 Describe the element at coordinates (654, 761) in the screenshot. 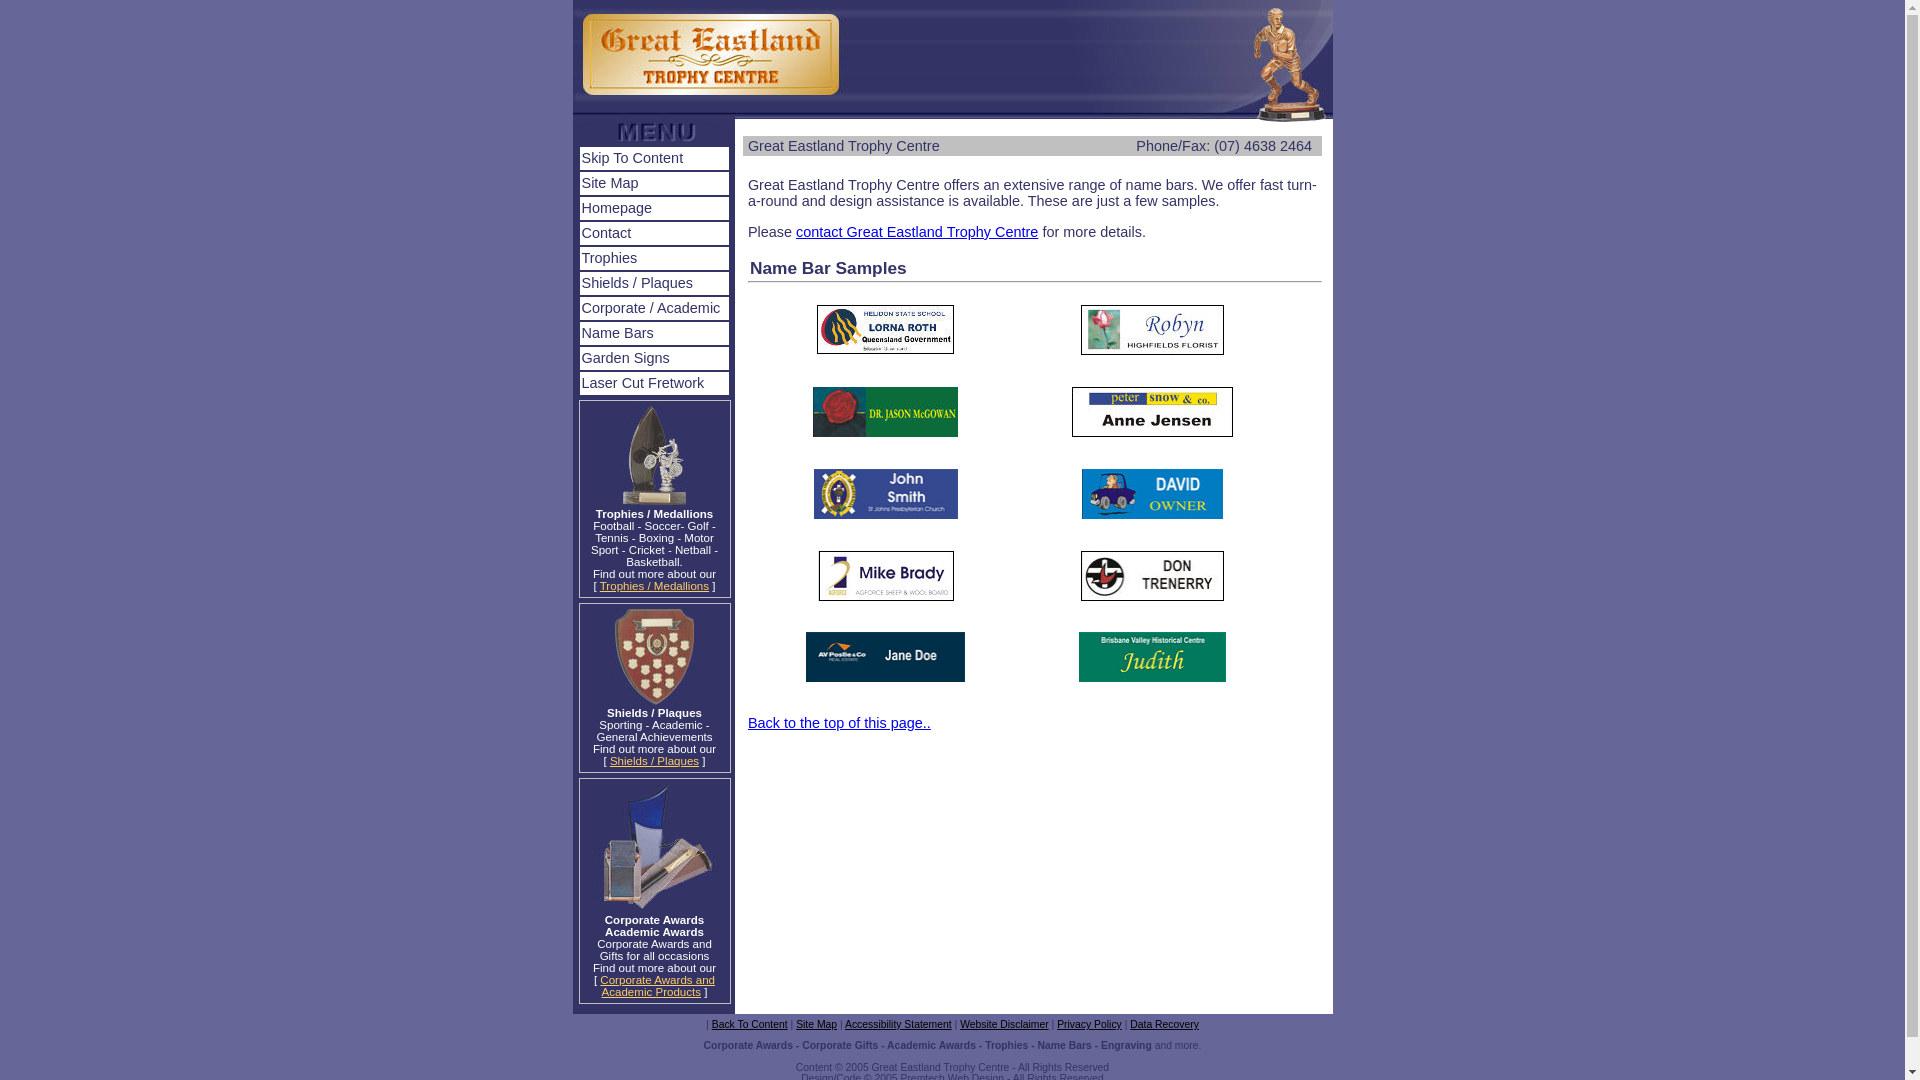

I see `Shields / Plaques` at that location.